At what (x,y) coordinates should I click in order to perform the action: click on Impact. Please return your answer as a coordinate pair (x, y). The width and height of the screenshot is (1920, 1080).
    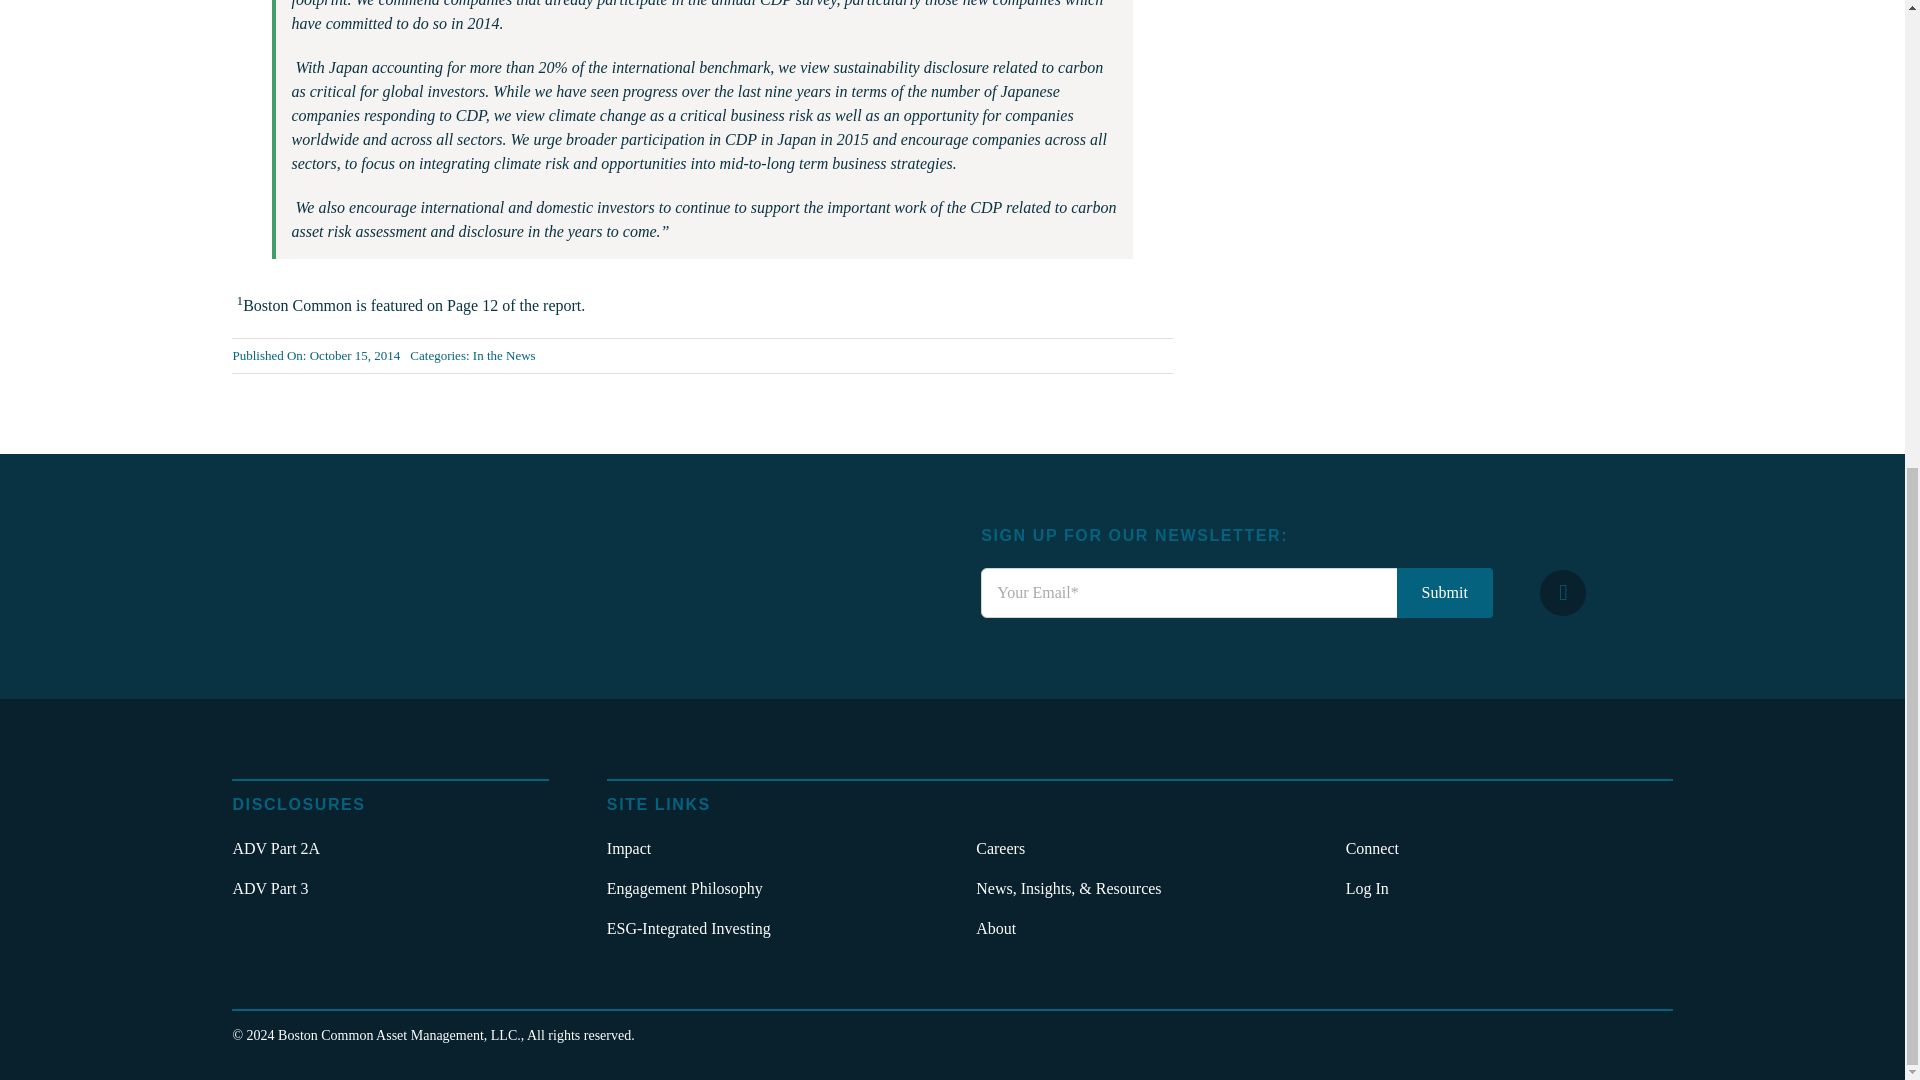
    Looking at the image, I should click on (770, 849).